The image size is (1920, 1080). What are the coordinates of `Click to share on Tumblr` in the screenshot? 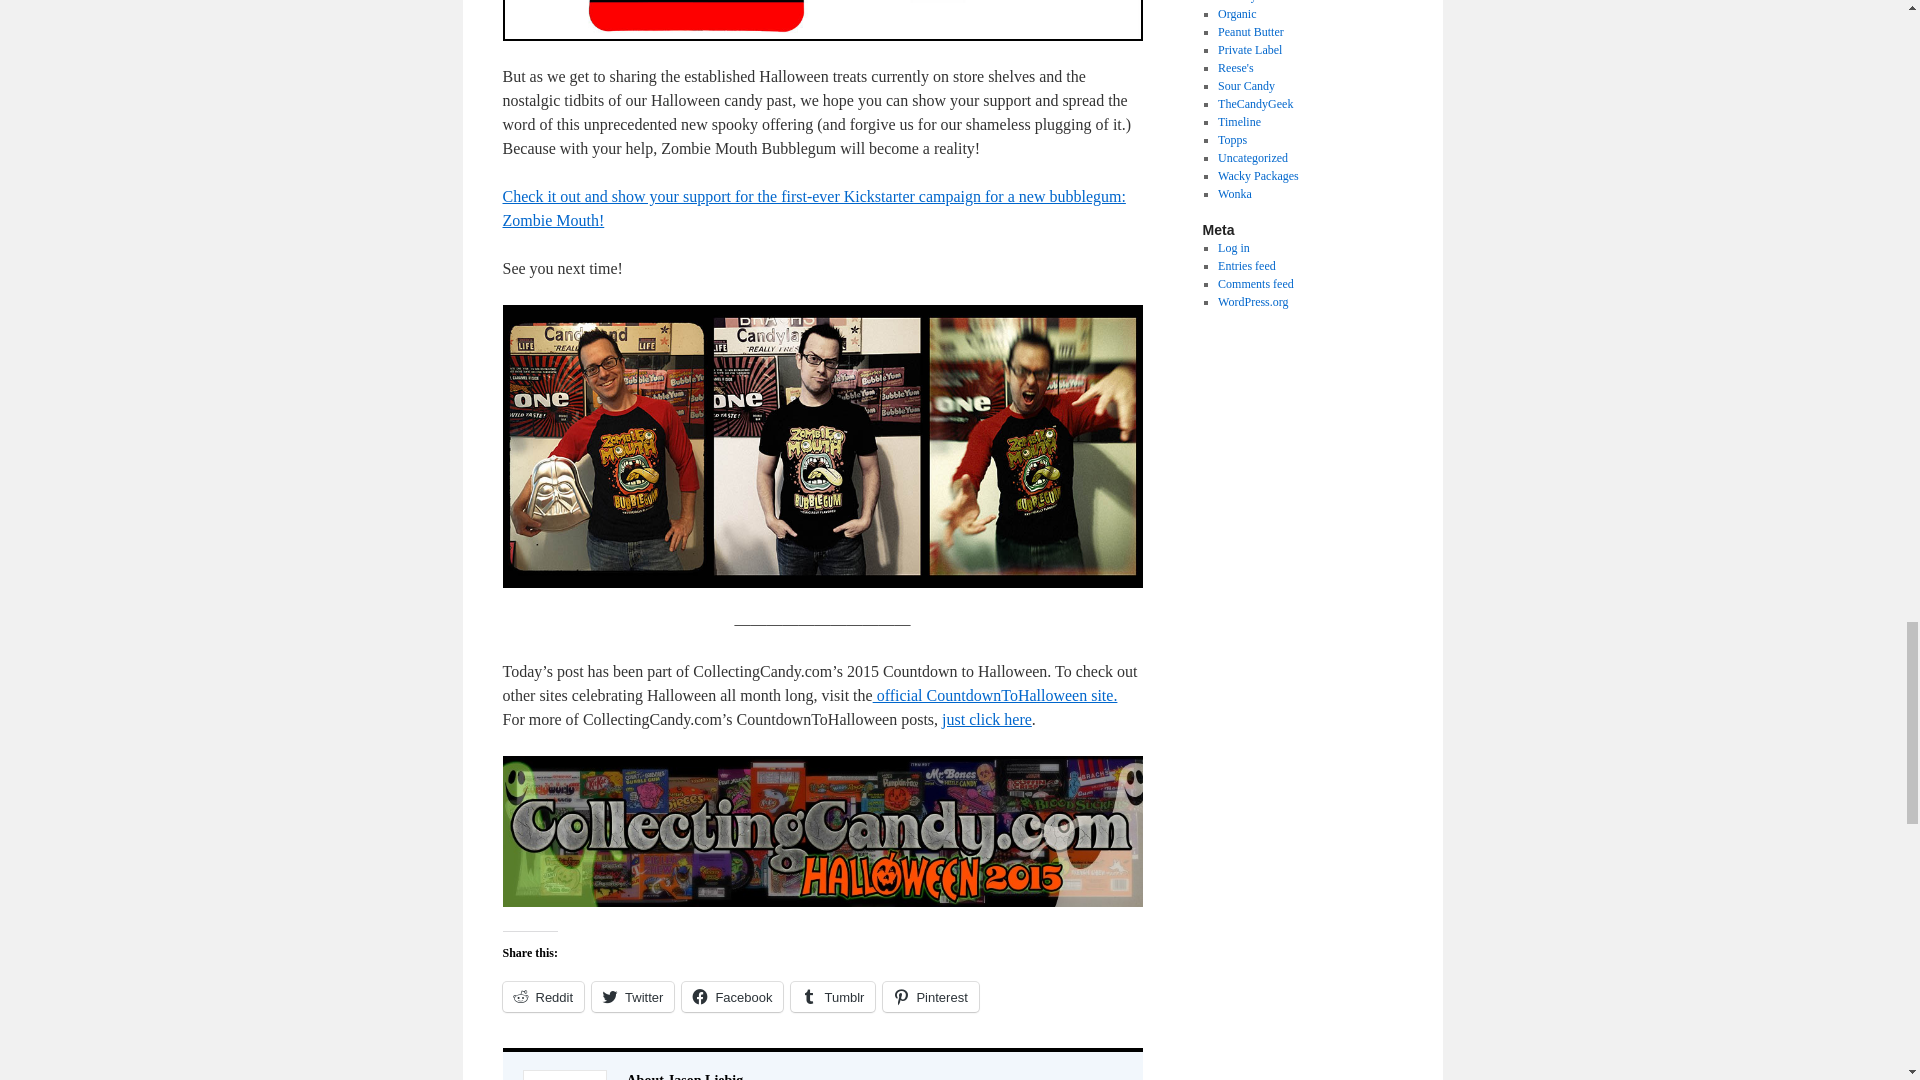 It's located at (833, 996).